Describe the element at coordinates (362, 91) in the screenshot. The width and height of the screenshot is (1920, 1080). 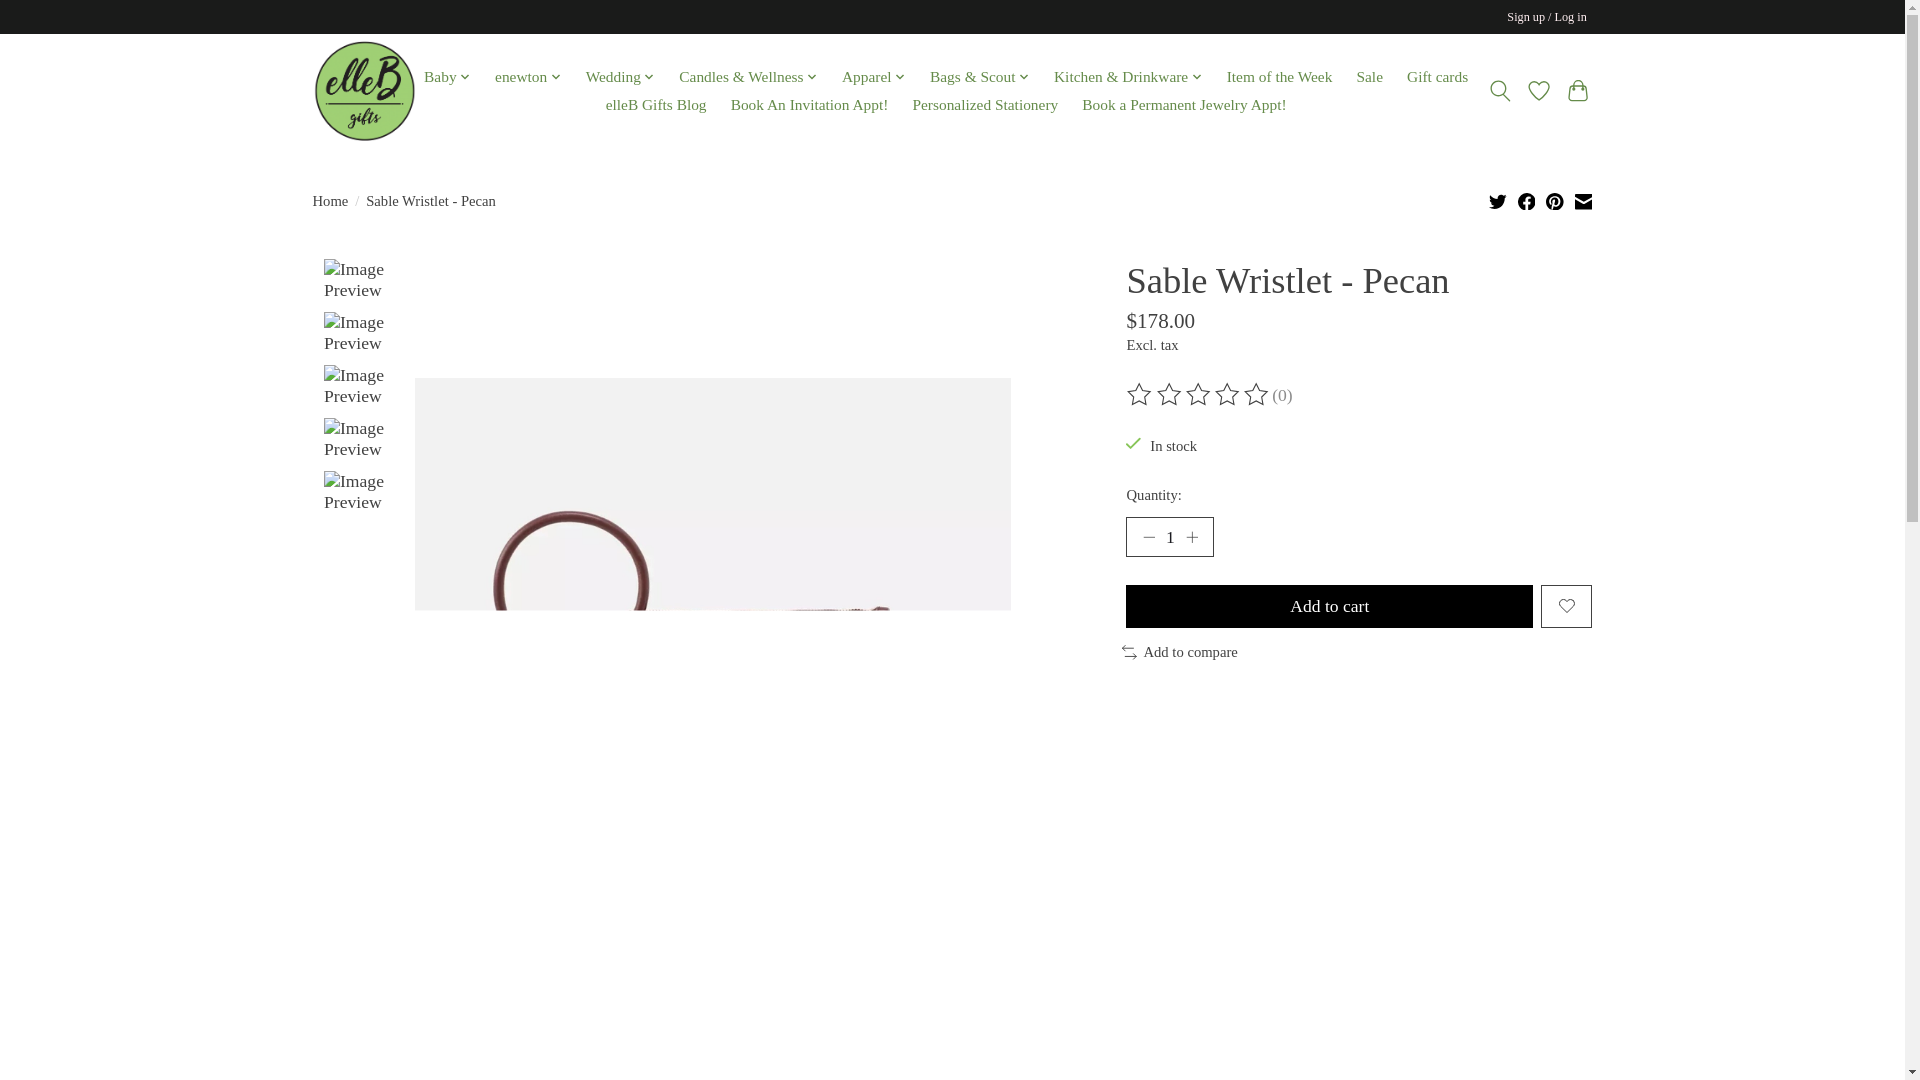
I see `ElleB gifts ` at that location.